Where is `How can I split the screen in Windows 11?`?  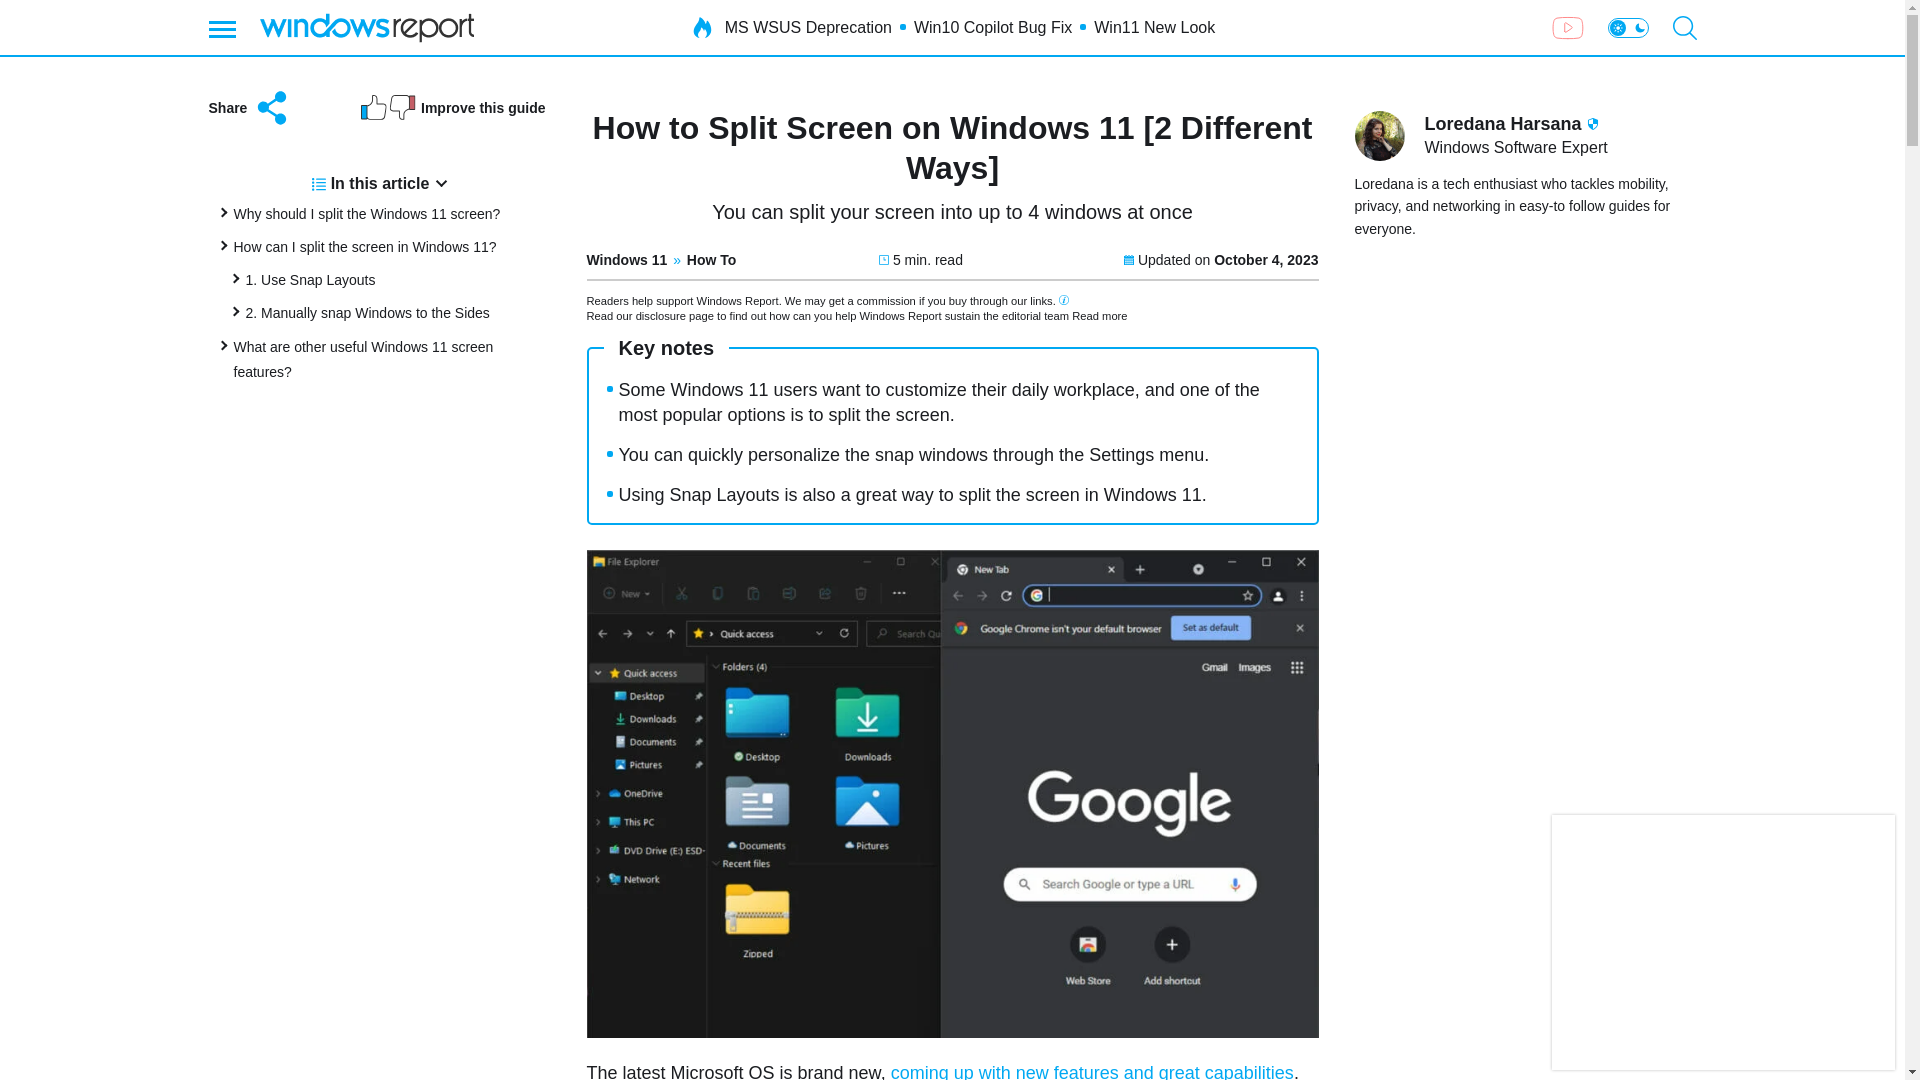 How can I split the screen in Windows 11? is located at coordinates (366, 246).